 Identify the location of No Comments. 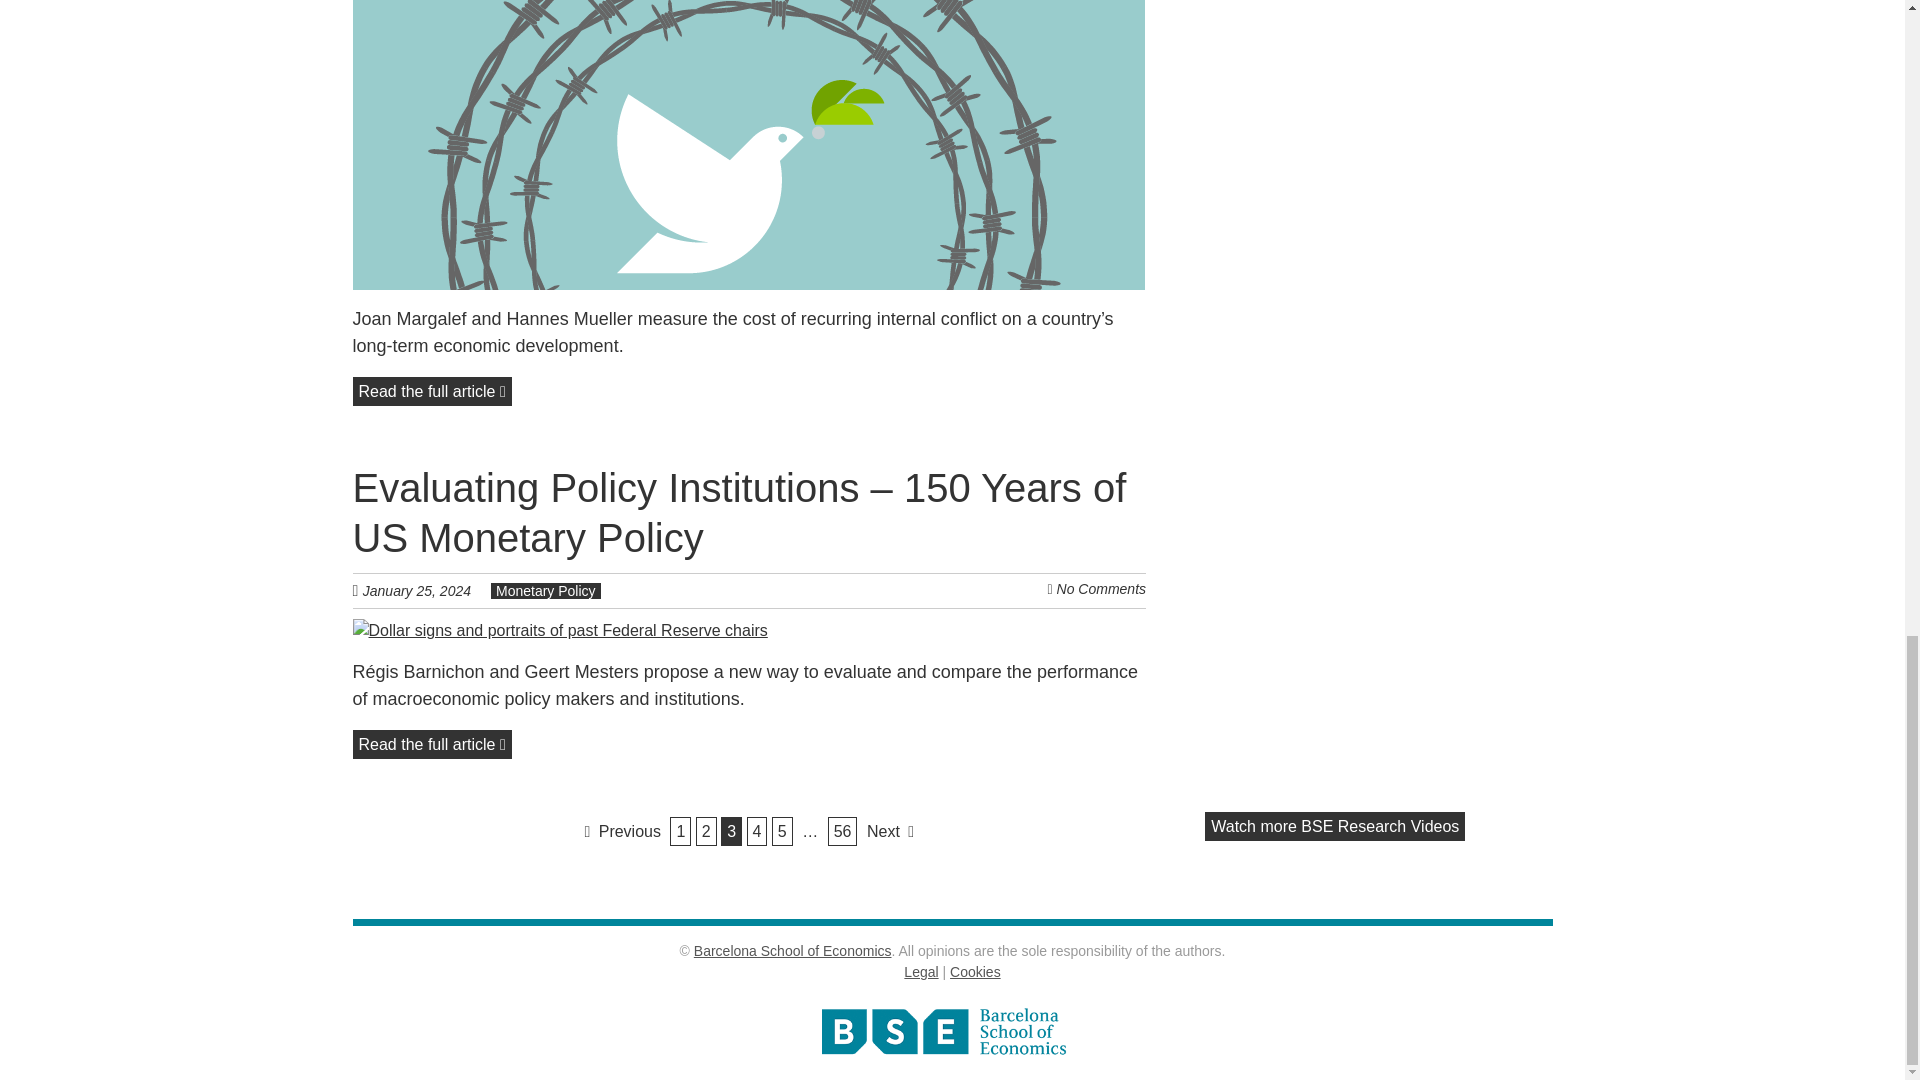
(1102, 589).